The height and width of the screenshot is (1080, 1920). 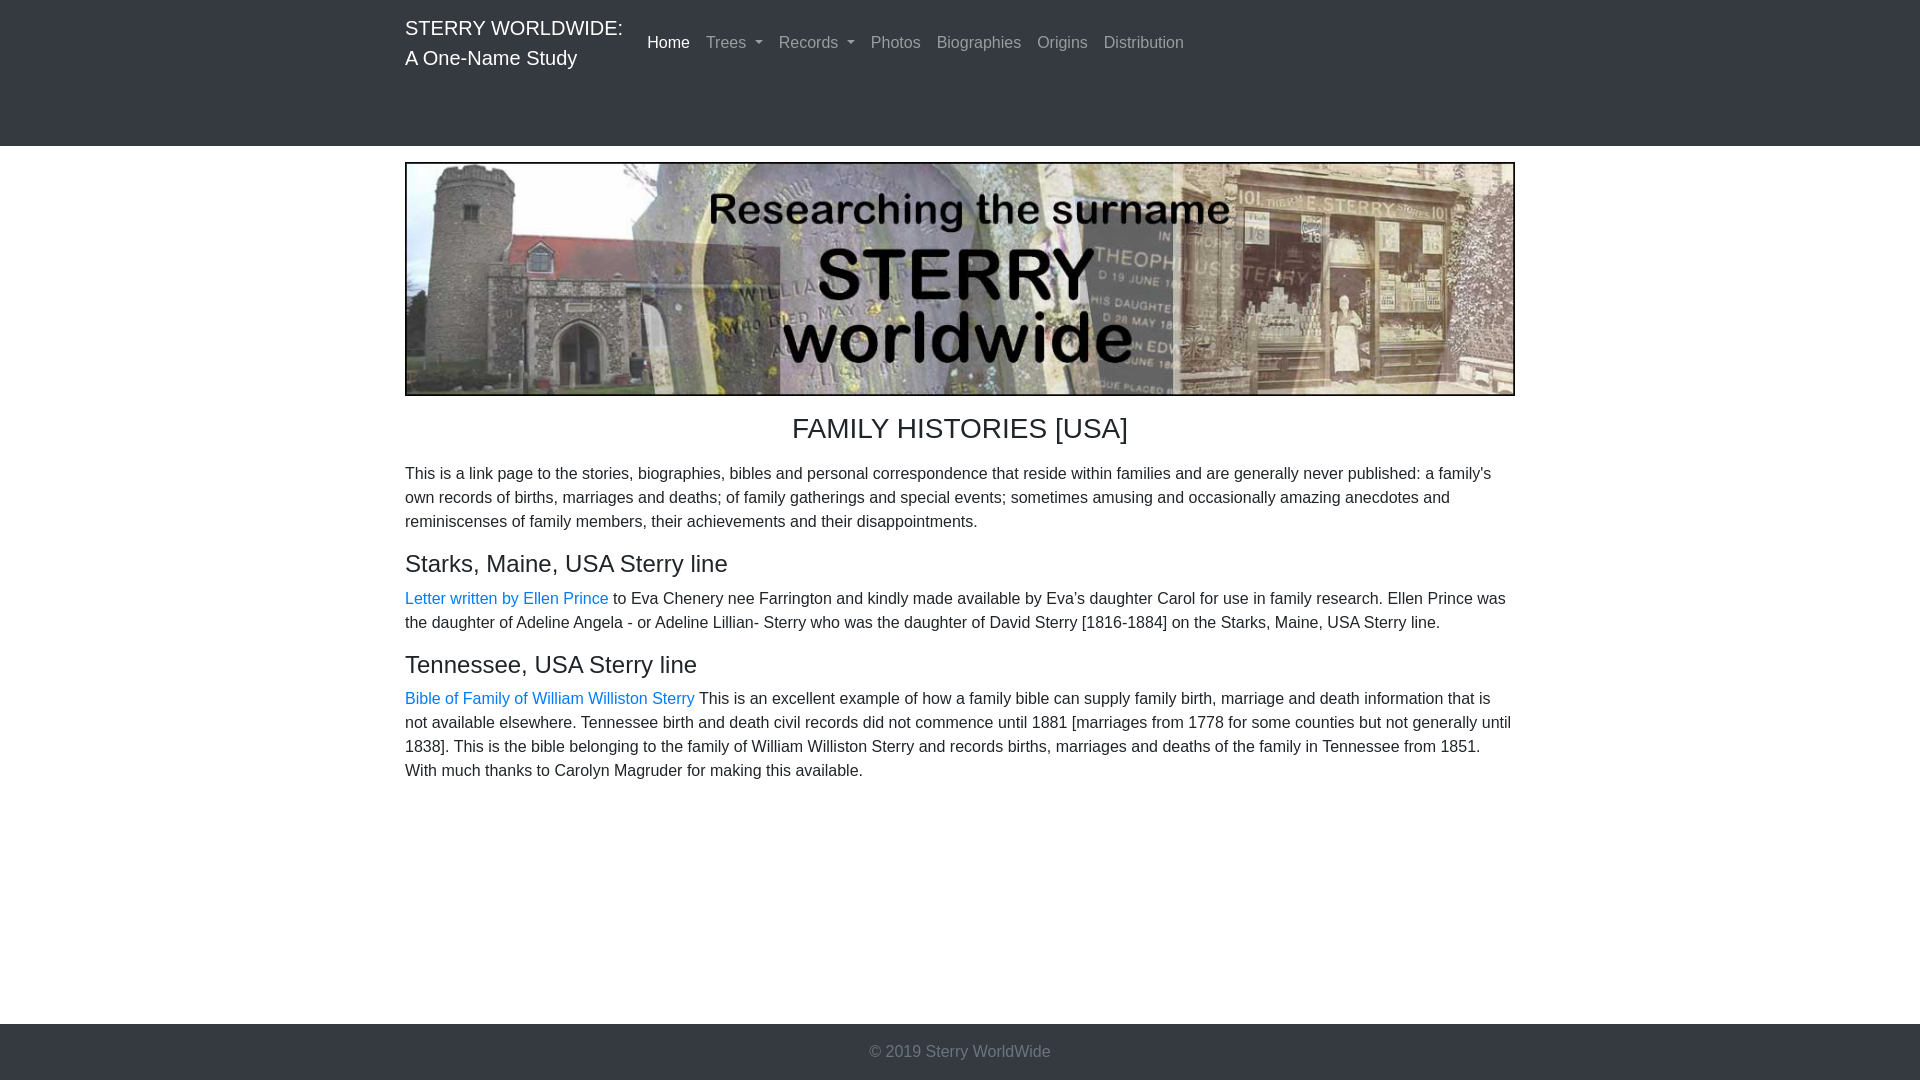 What do you see at coordinates (896, 42) in the screenshot?
I see `Home` at bounding box center [896, 42].